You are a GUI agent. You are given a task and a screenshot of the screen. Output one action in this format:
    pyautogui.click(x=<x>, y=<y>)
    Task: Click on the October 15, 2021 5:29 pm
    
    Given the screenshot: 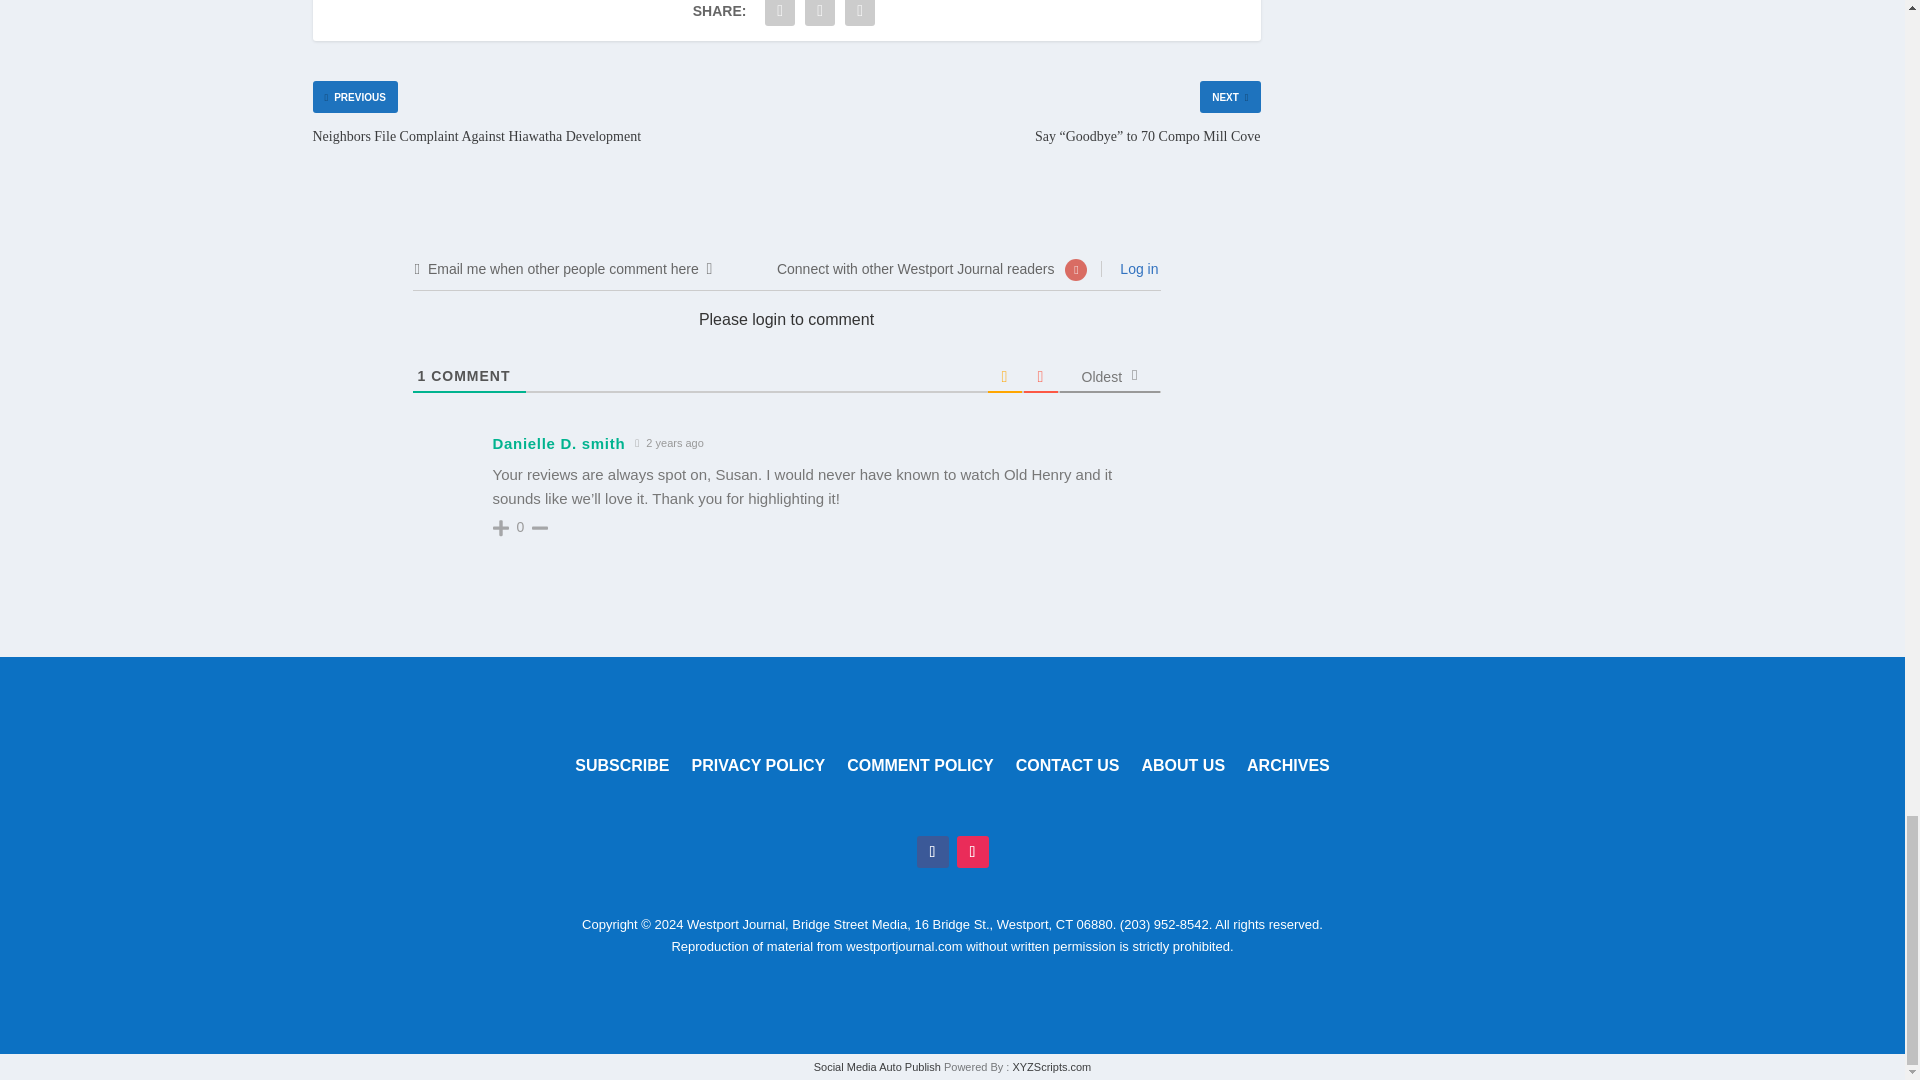 What is the action you would take?
    pyautogui.click(x=668, y=443)
    